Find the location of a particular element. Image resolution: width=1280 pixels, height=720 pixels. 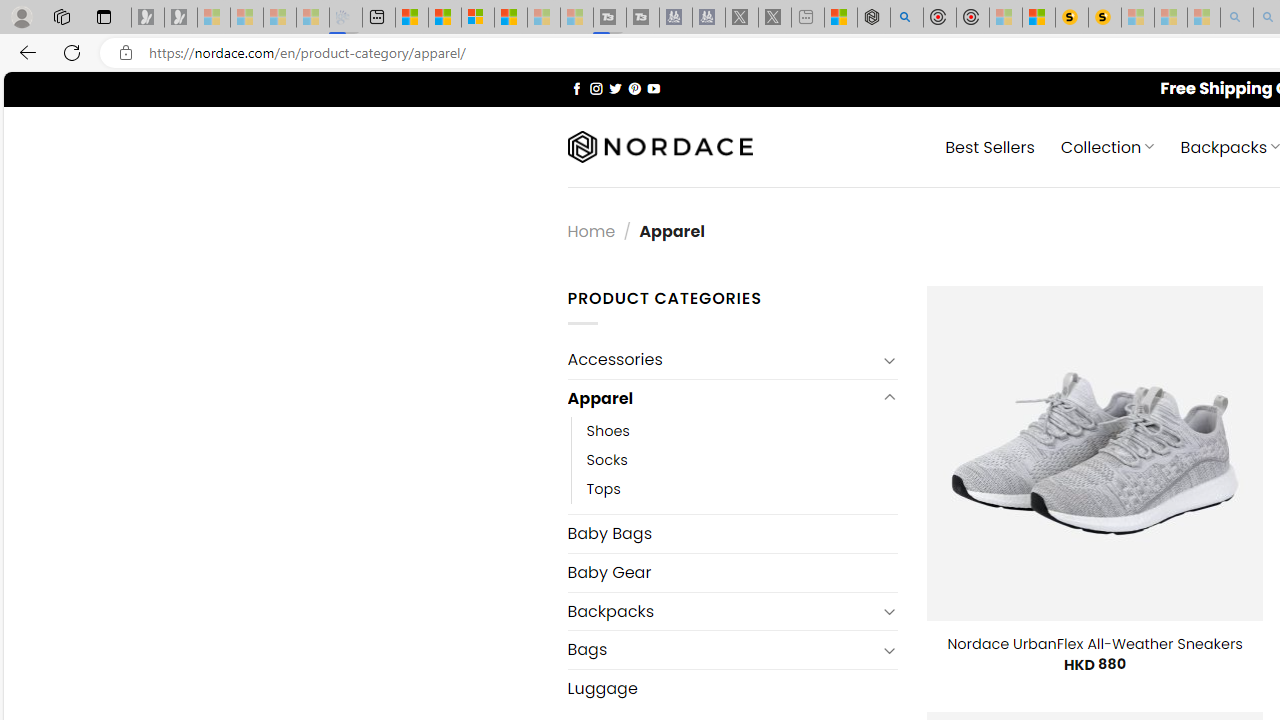

Socks is located at coordinates (607, 460).